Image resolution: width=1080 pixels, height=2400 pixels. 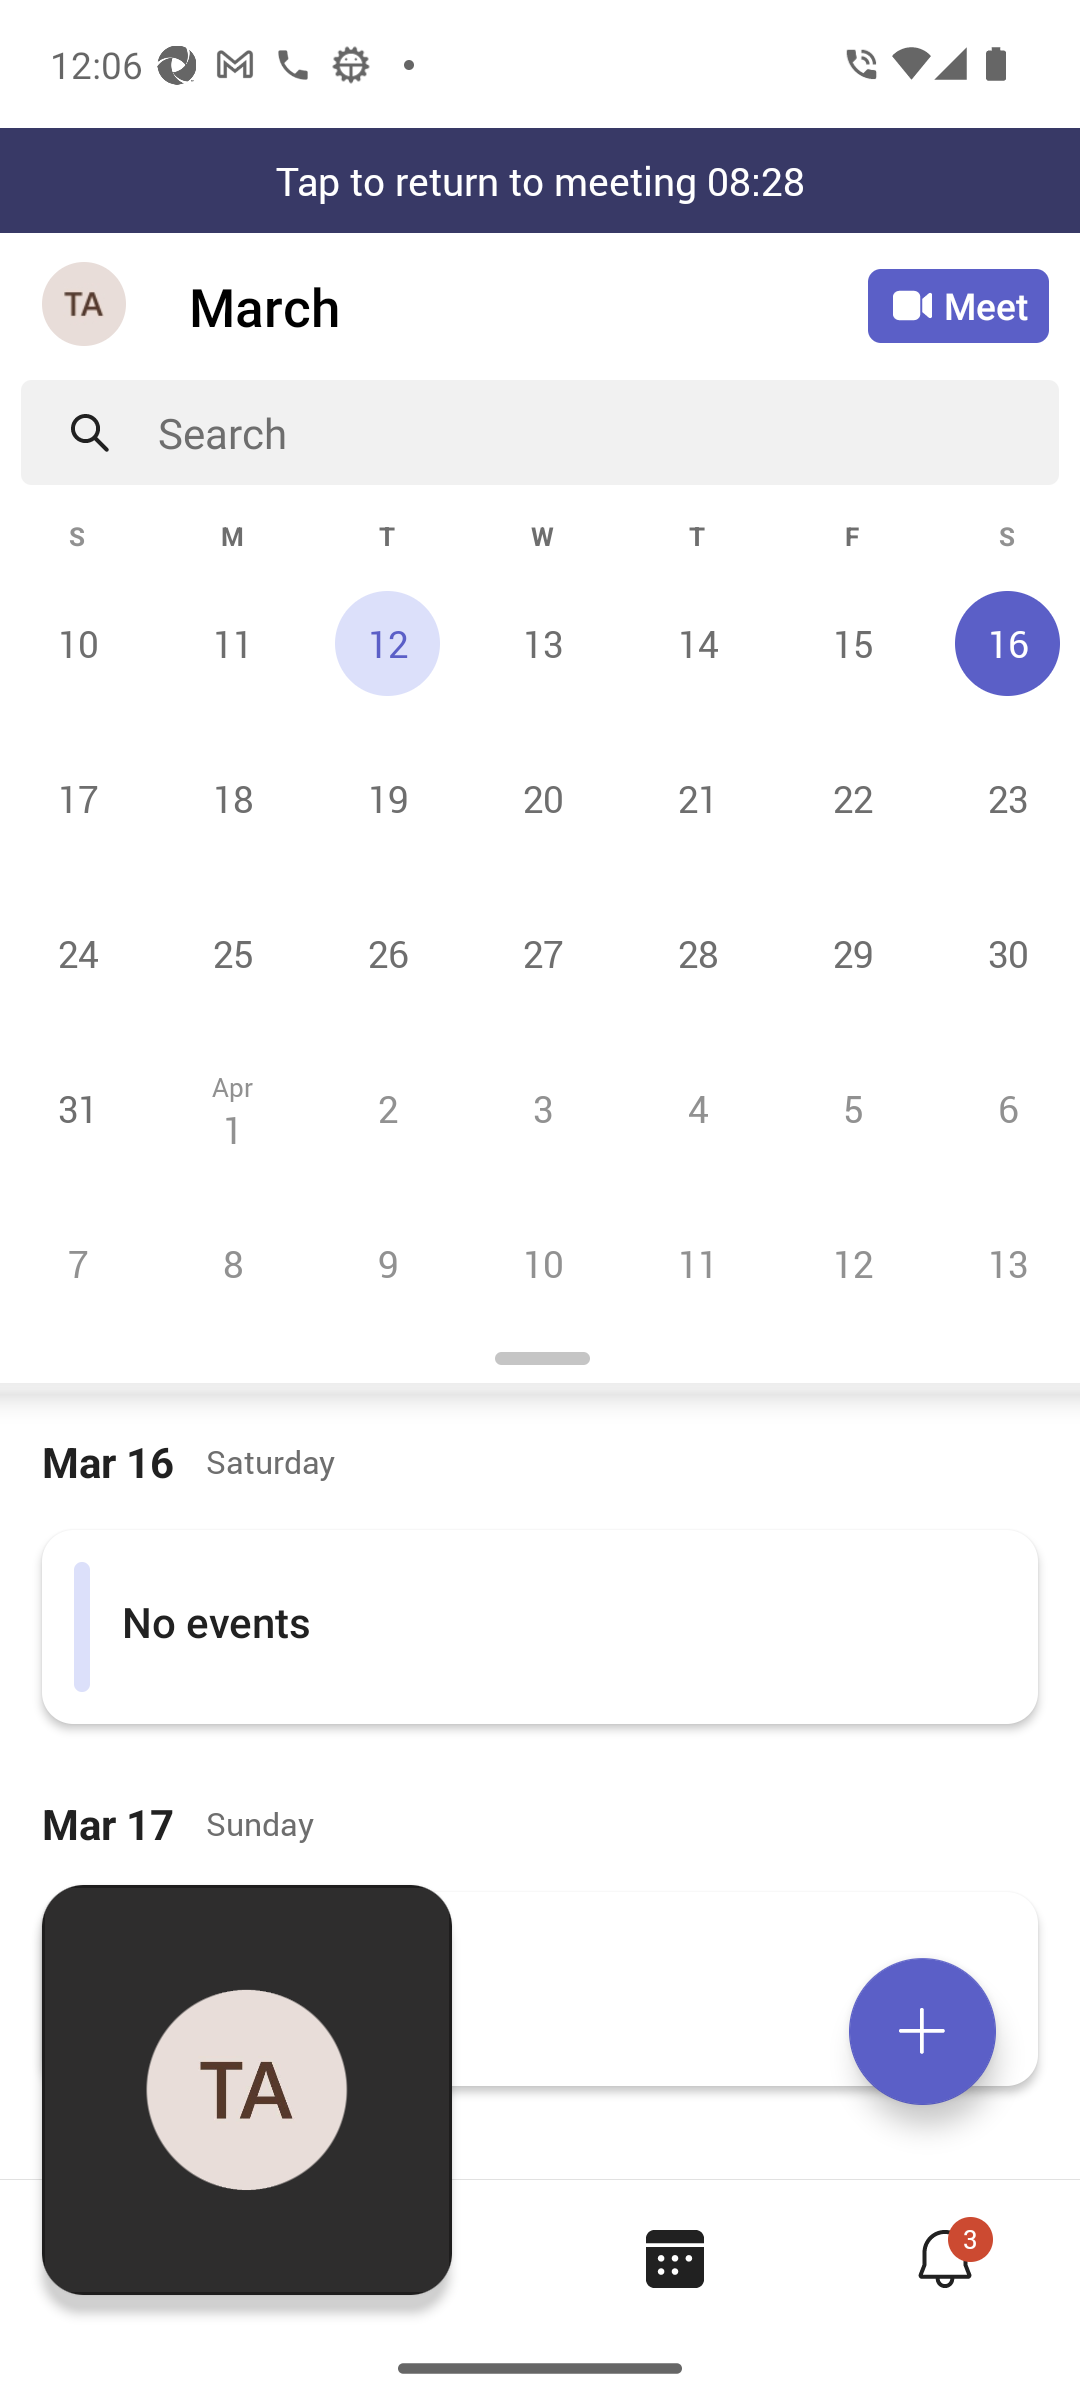 What do you see at coordinates (944, 2258) in the screenshot?
I see `Activity tab,4 of 4, not selected, 3 new 3` at bounding box center [944, 2258].